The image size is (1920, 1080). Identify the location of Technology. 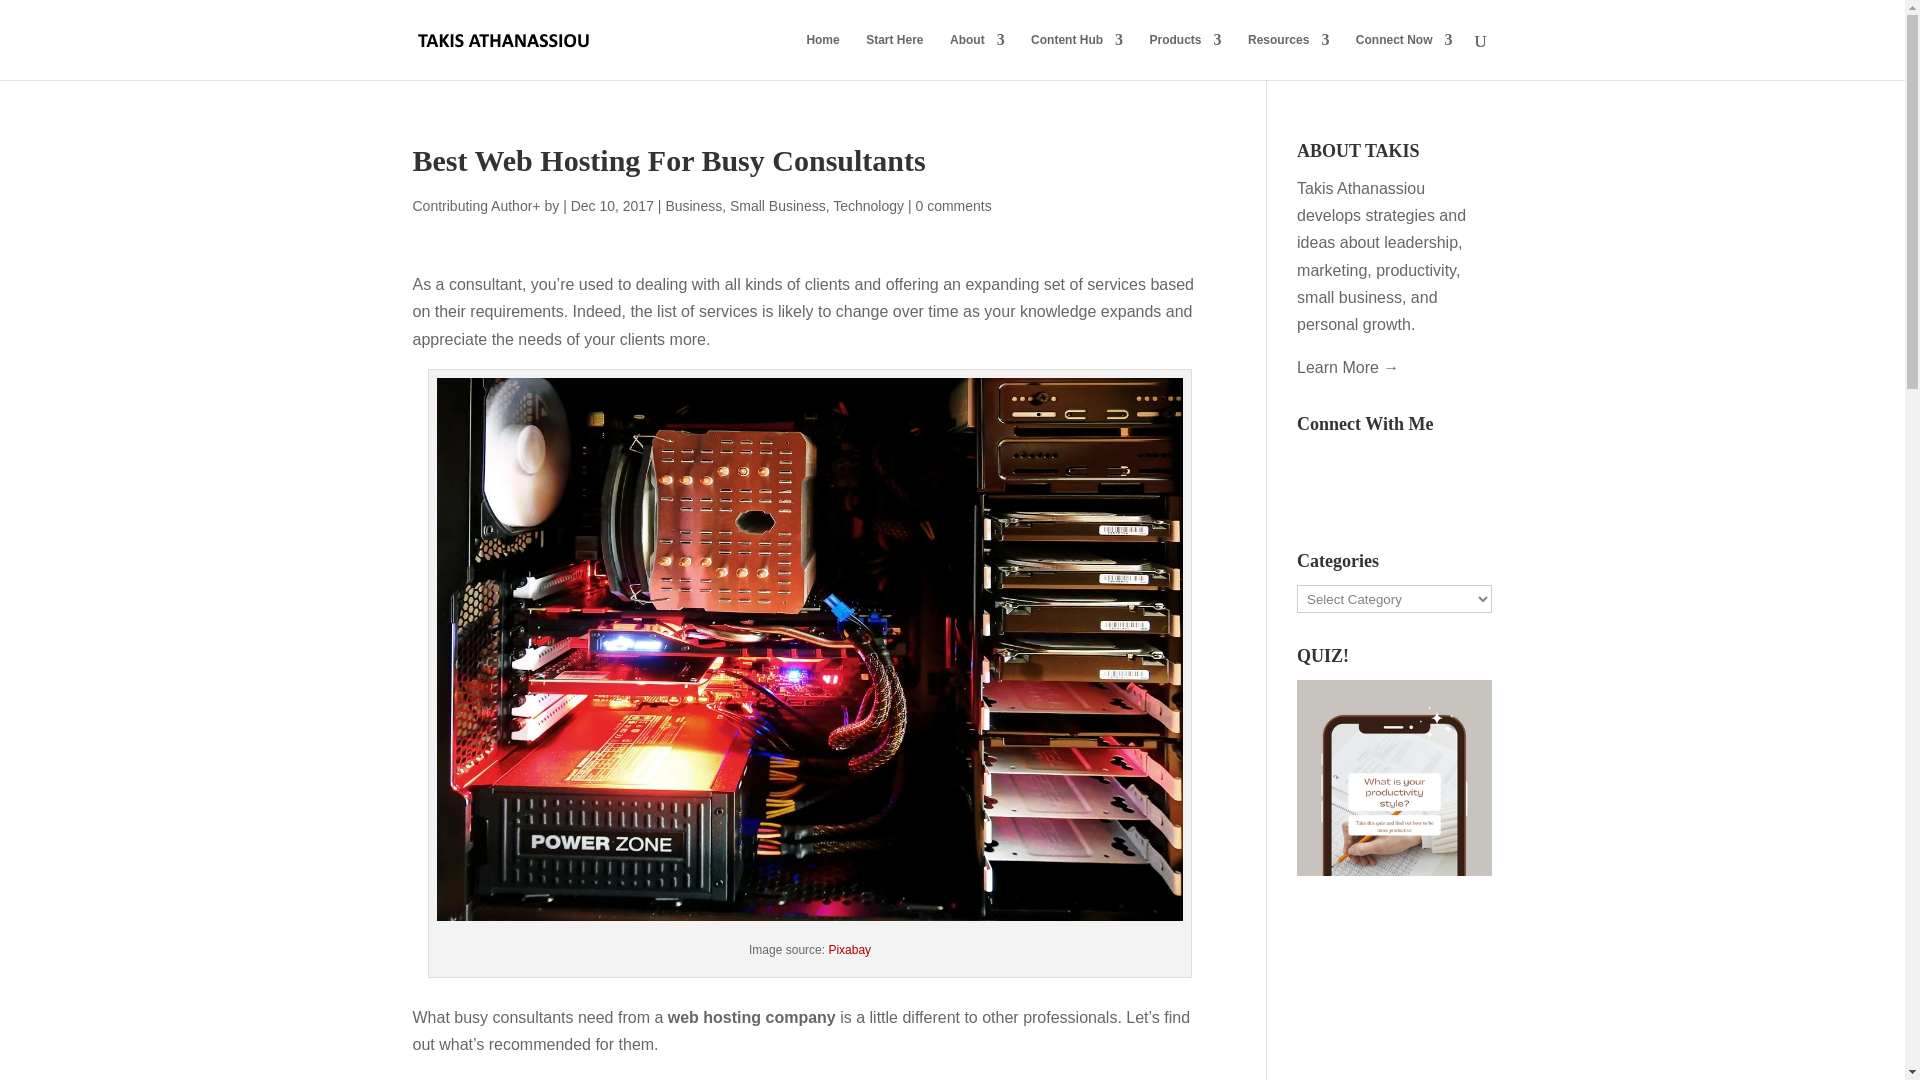
(868, 205).